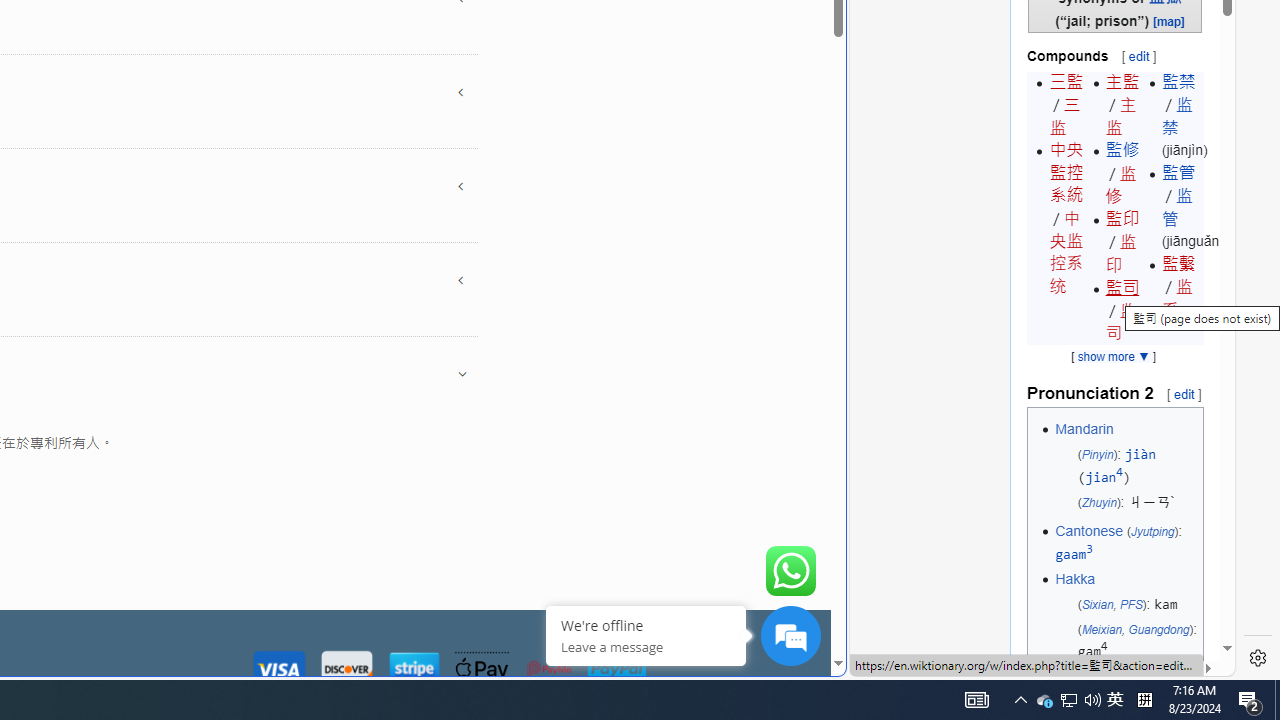 The width and height of the screenshot is (1280, 720). I want to click on Actions for this site, so click(1130, 306).